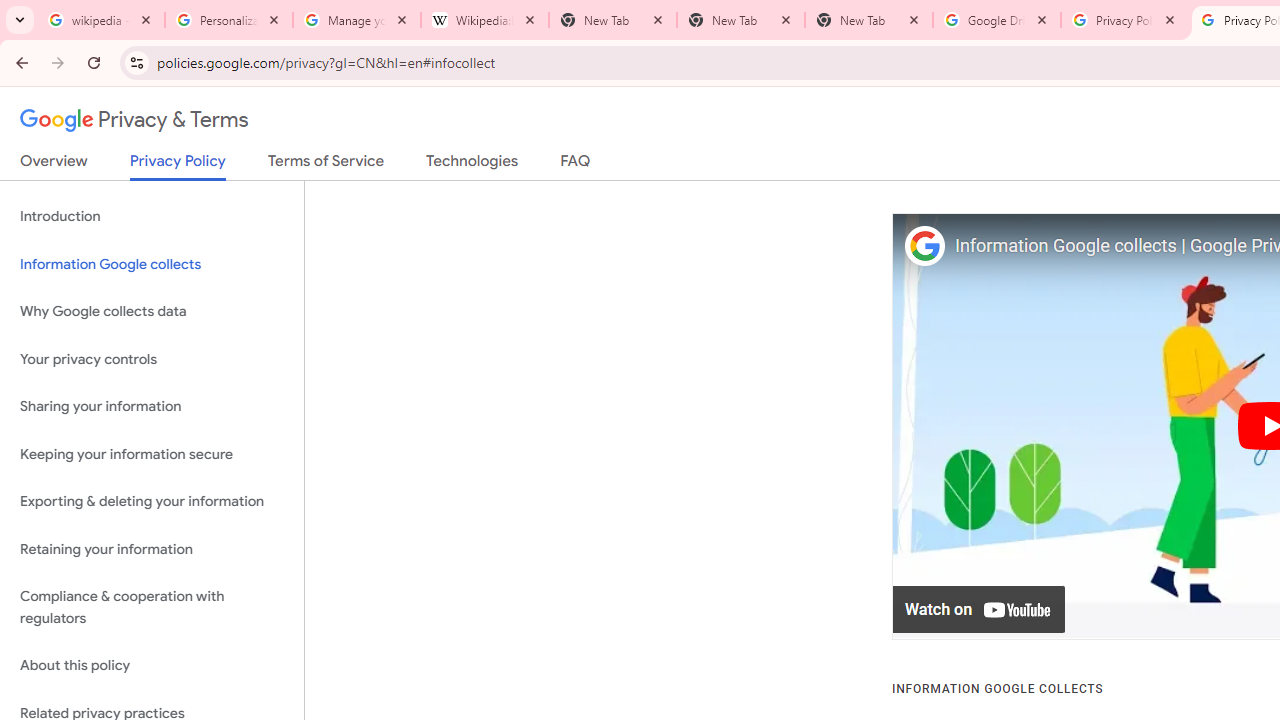 The height and width of the screenshot is (720, 1280). What do you see at coordinates (152, 608) in the screenshot?
I see `Compliance & cooperation with regulators` at bounding box center [152, 608].